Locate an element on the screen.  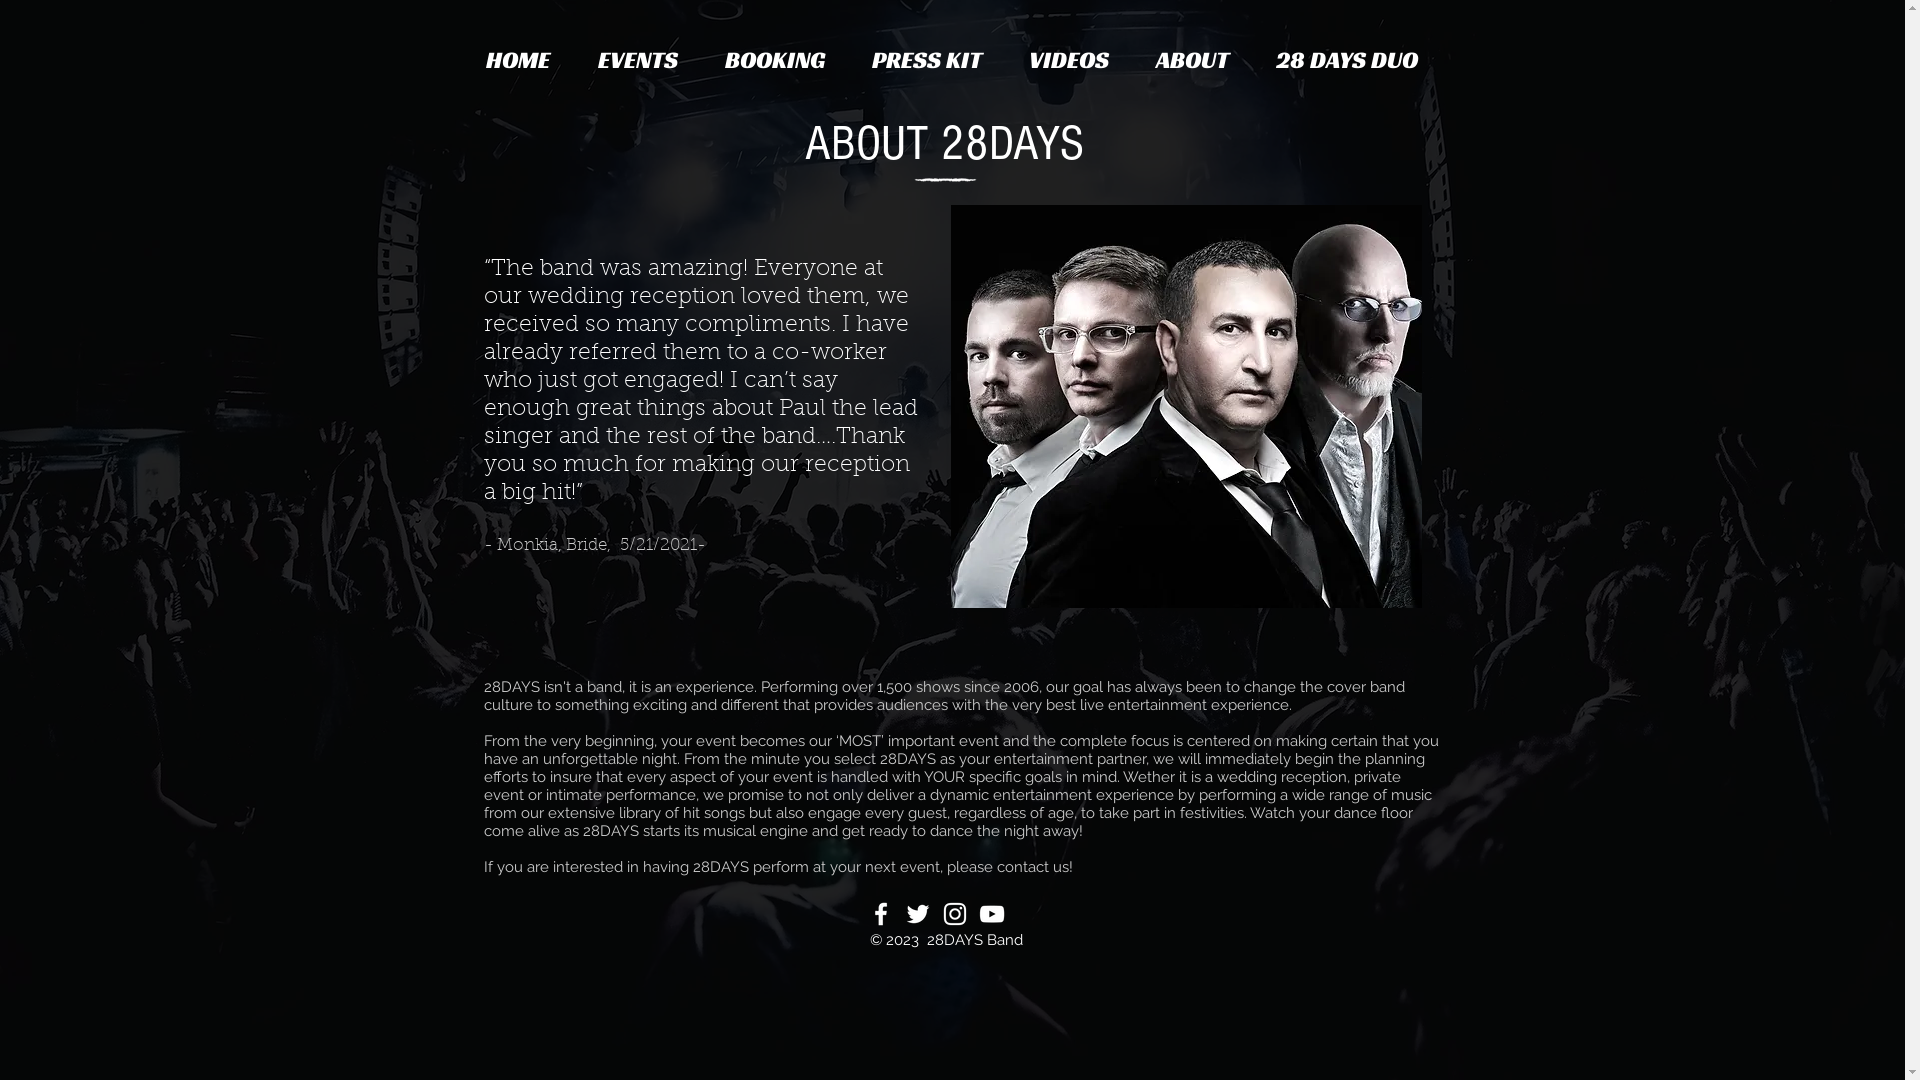
16142927_10154274485000098_2925876318847220234_n.jpg is located at coordinates (1186, 406).